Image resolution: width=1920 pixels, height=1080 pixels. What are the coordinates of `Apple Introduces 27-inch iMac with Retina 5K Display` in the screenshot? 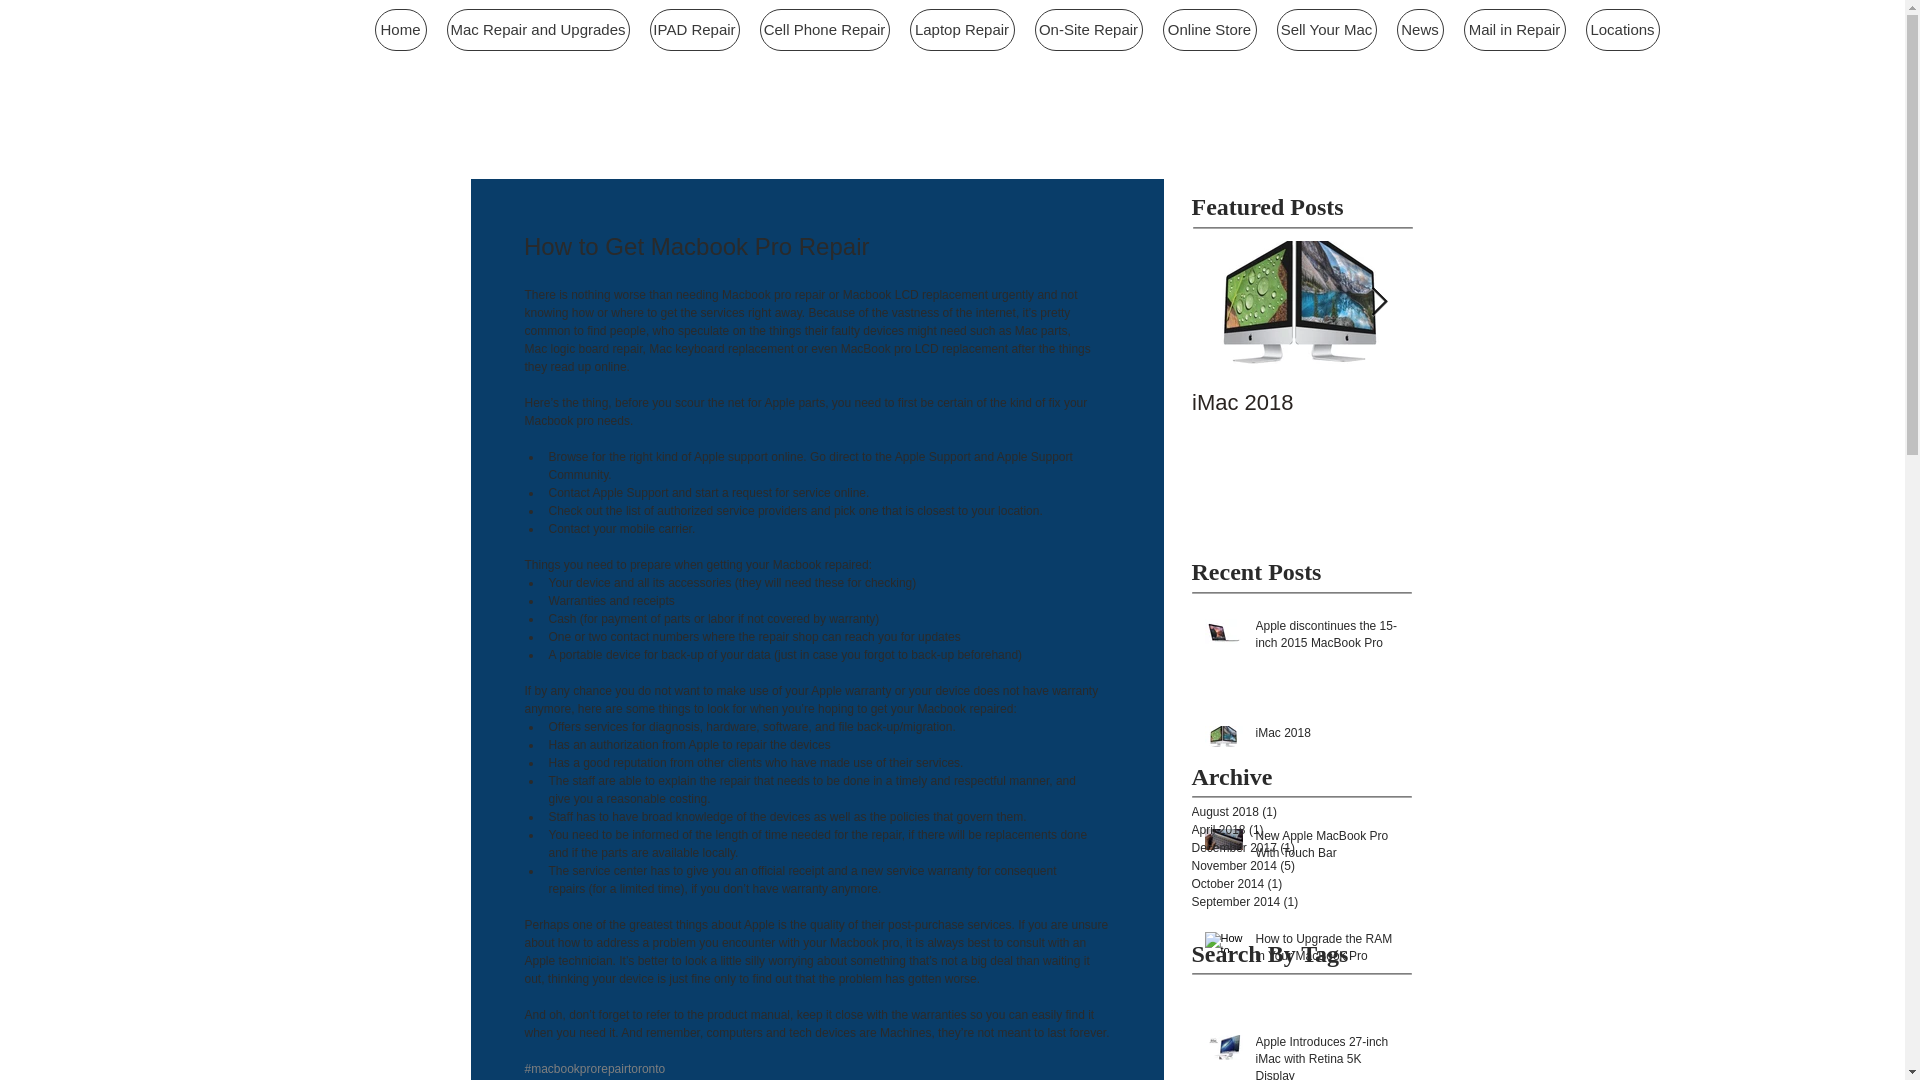 It's located at (1327, 1056).